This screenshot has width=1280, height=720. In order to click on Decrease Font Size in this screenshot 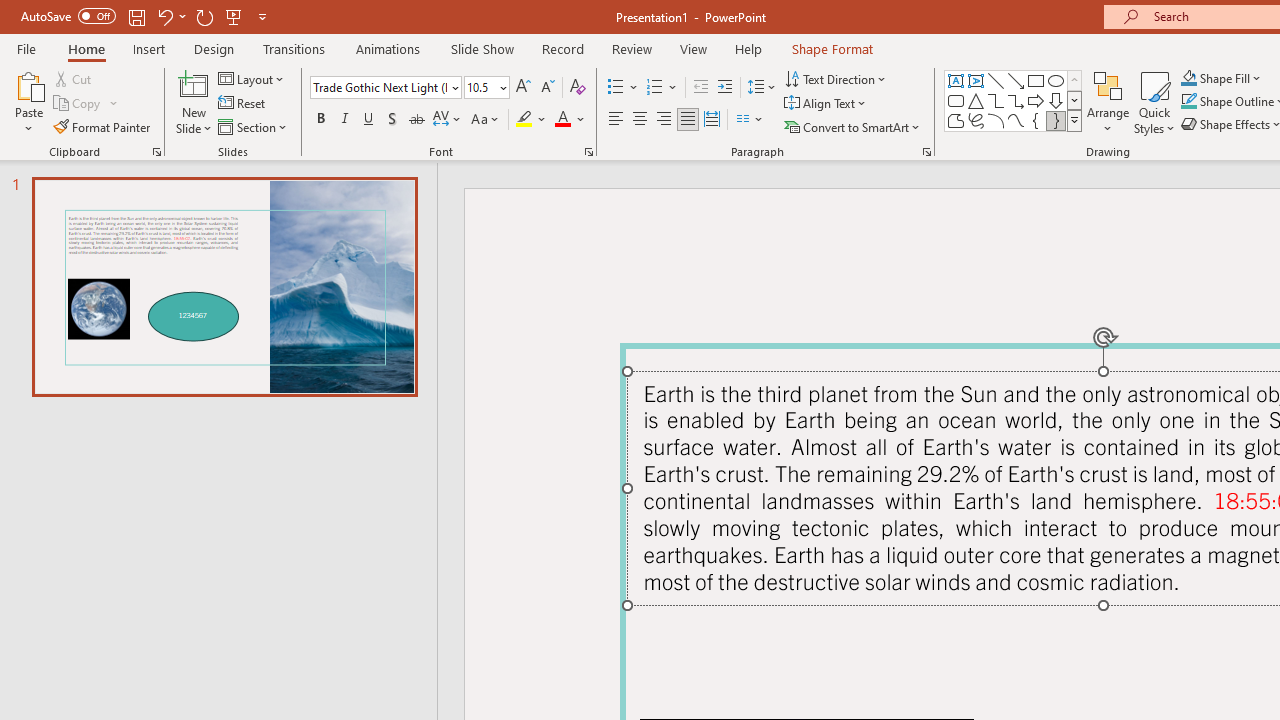, I will do `click(547, 88)`.